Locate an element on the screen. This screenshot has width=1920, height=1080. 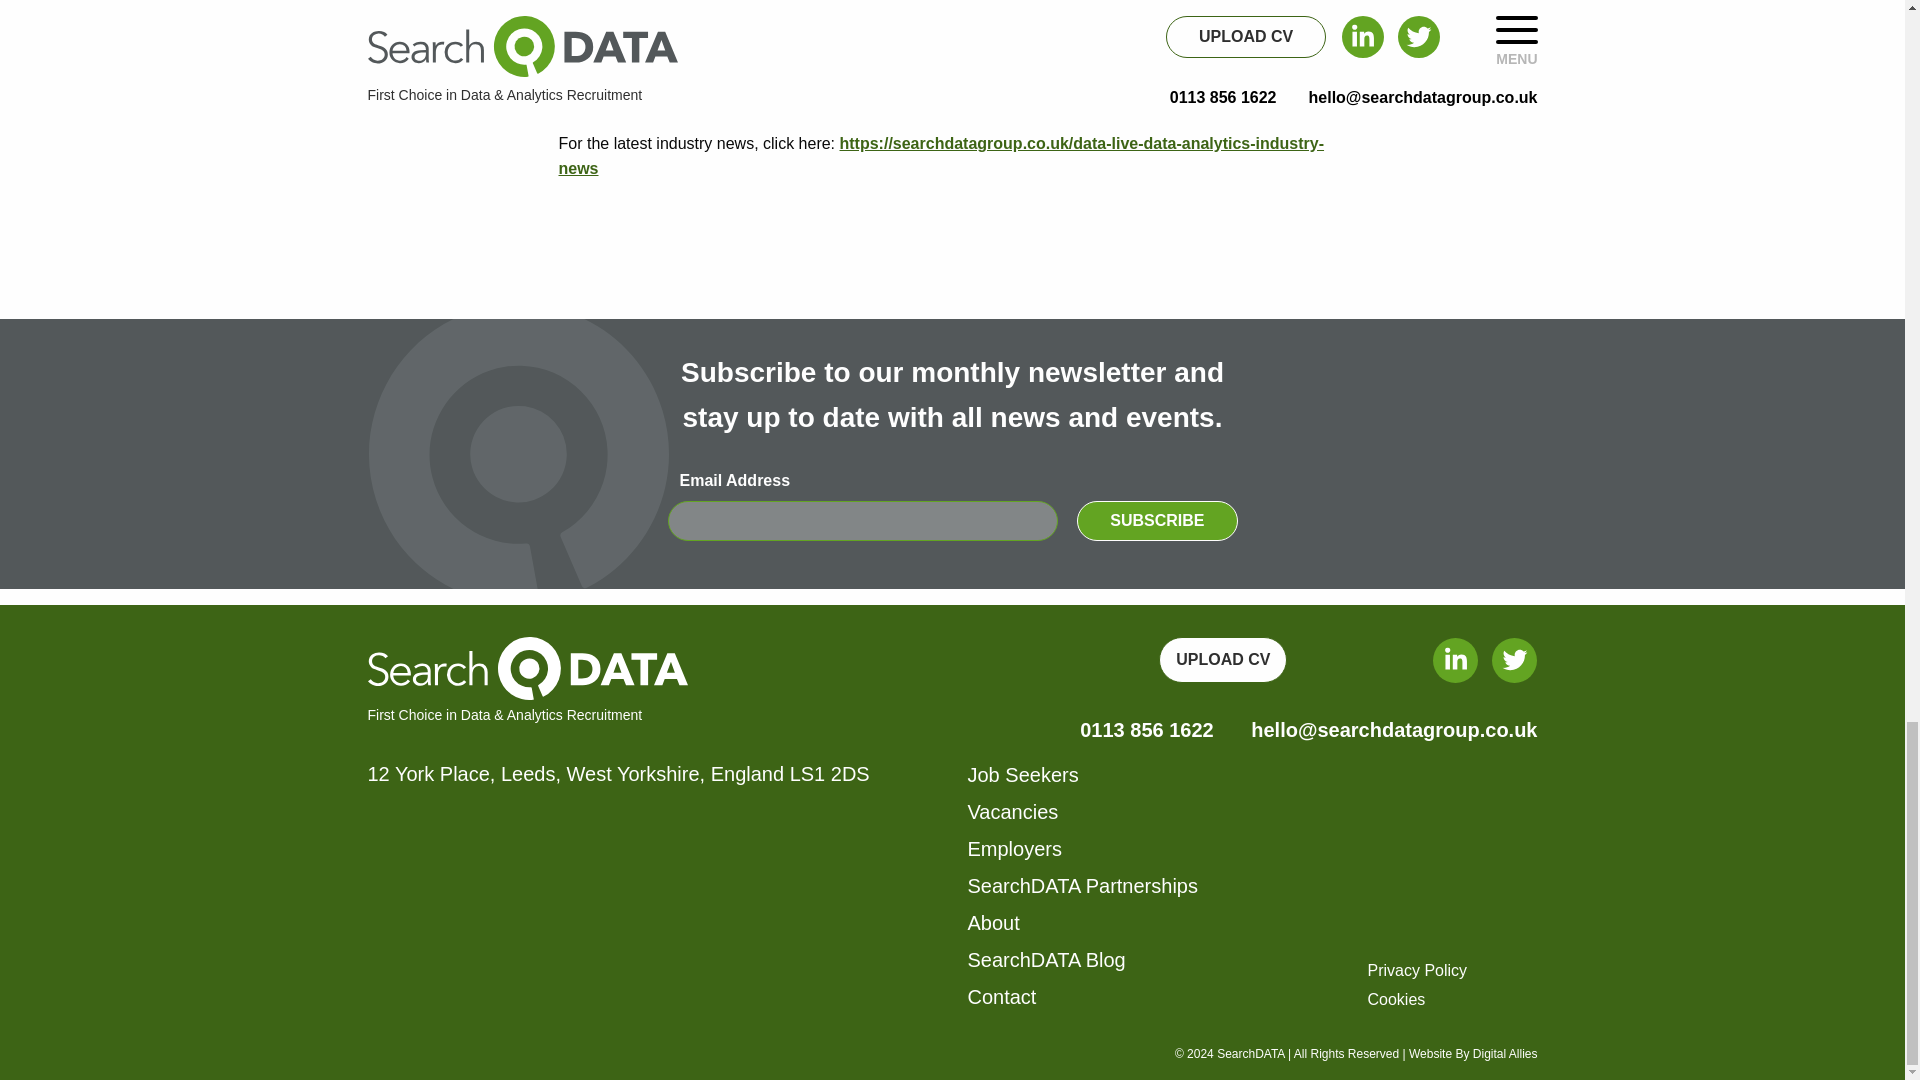
SearchDATA Blog is located at coordinates (1046, 960).